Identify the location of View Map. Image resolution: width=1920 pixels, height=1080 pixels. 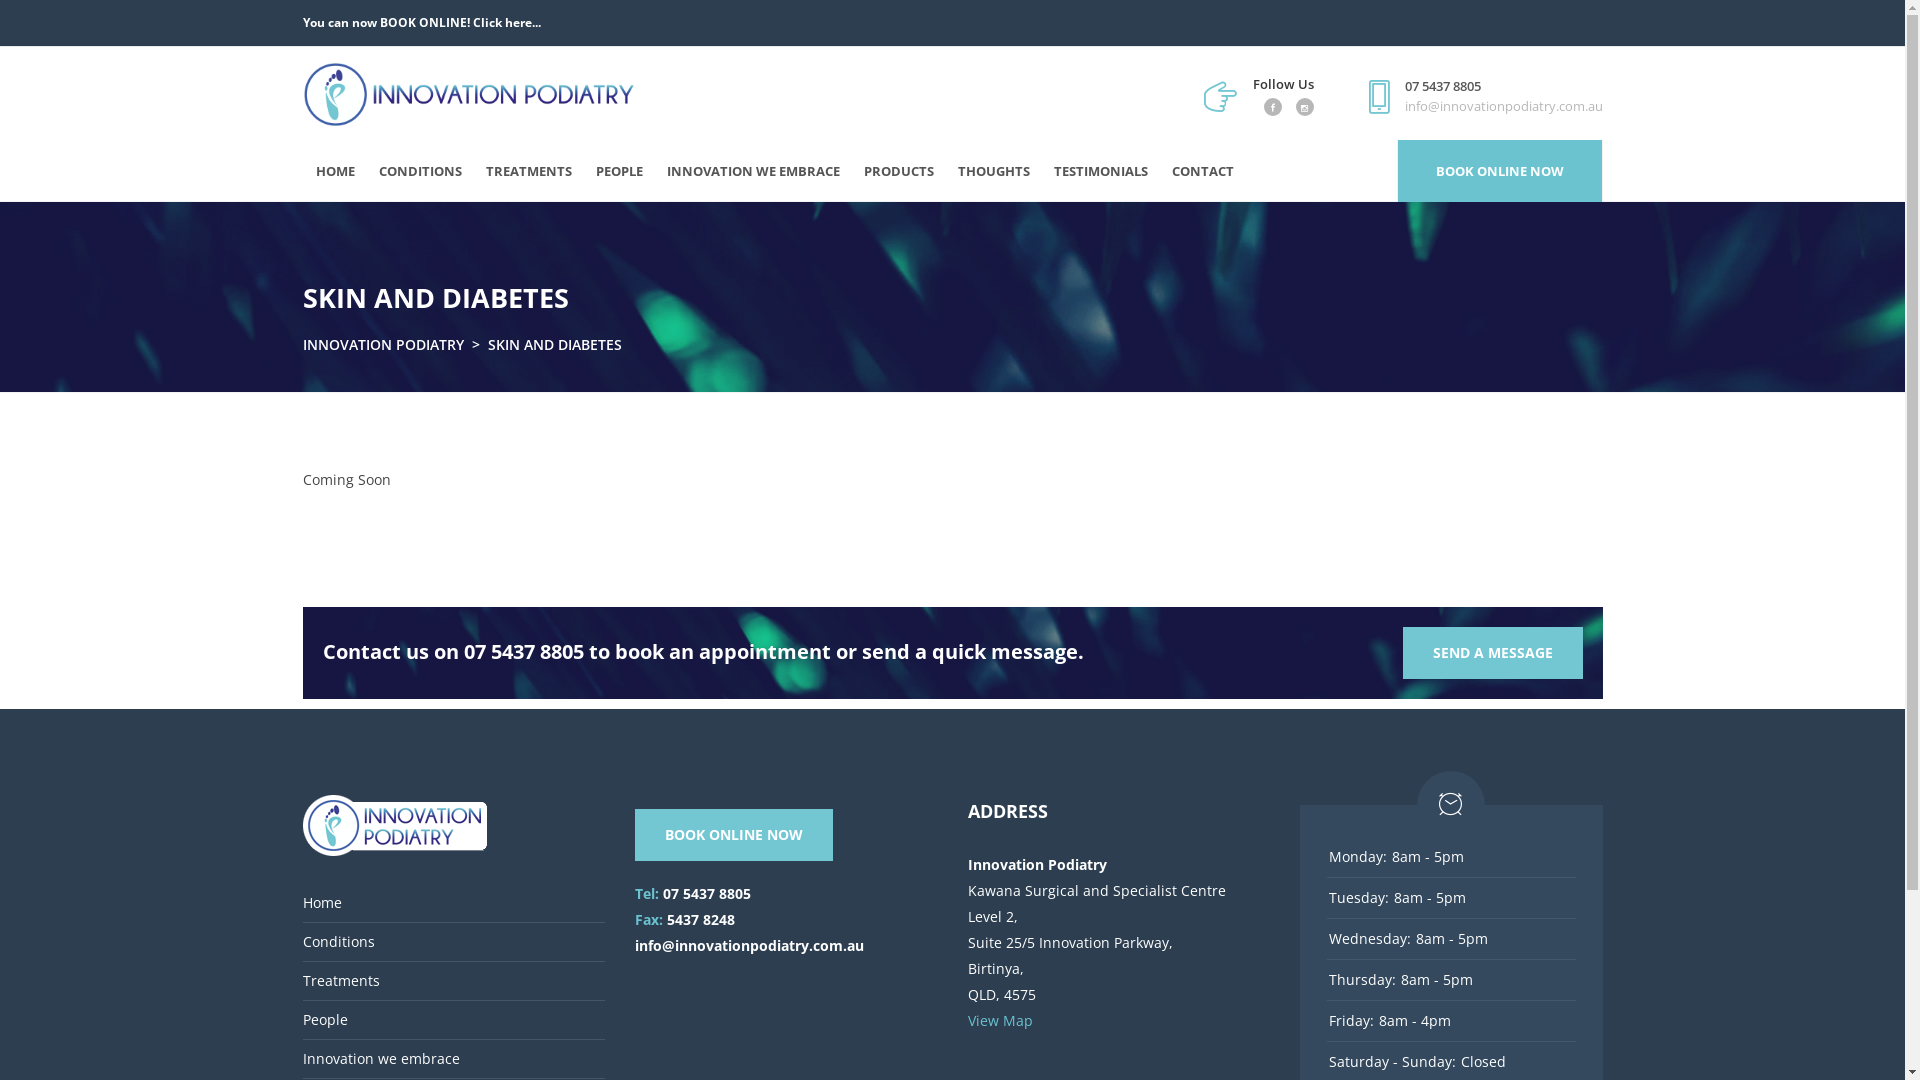
(1000, 1020).